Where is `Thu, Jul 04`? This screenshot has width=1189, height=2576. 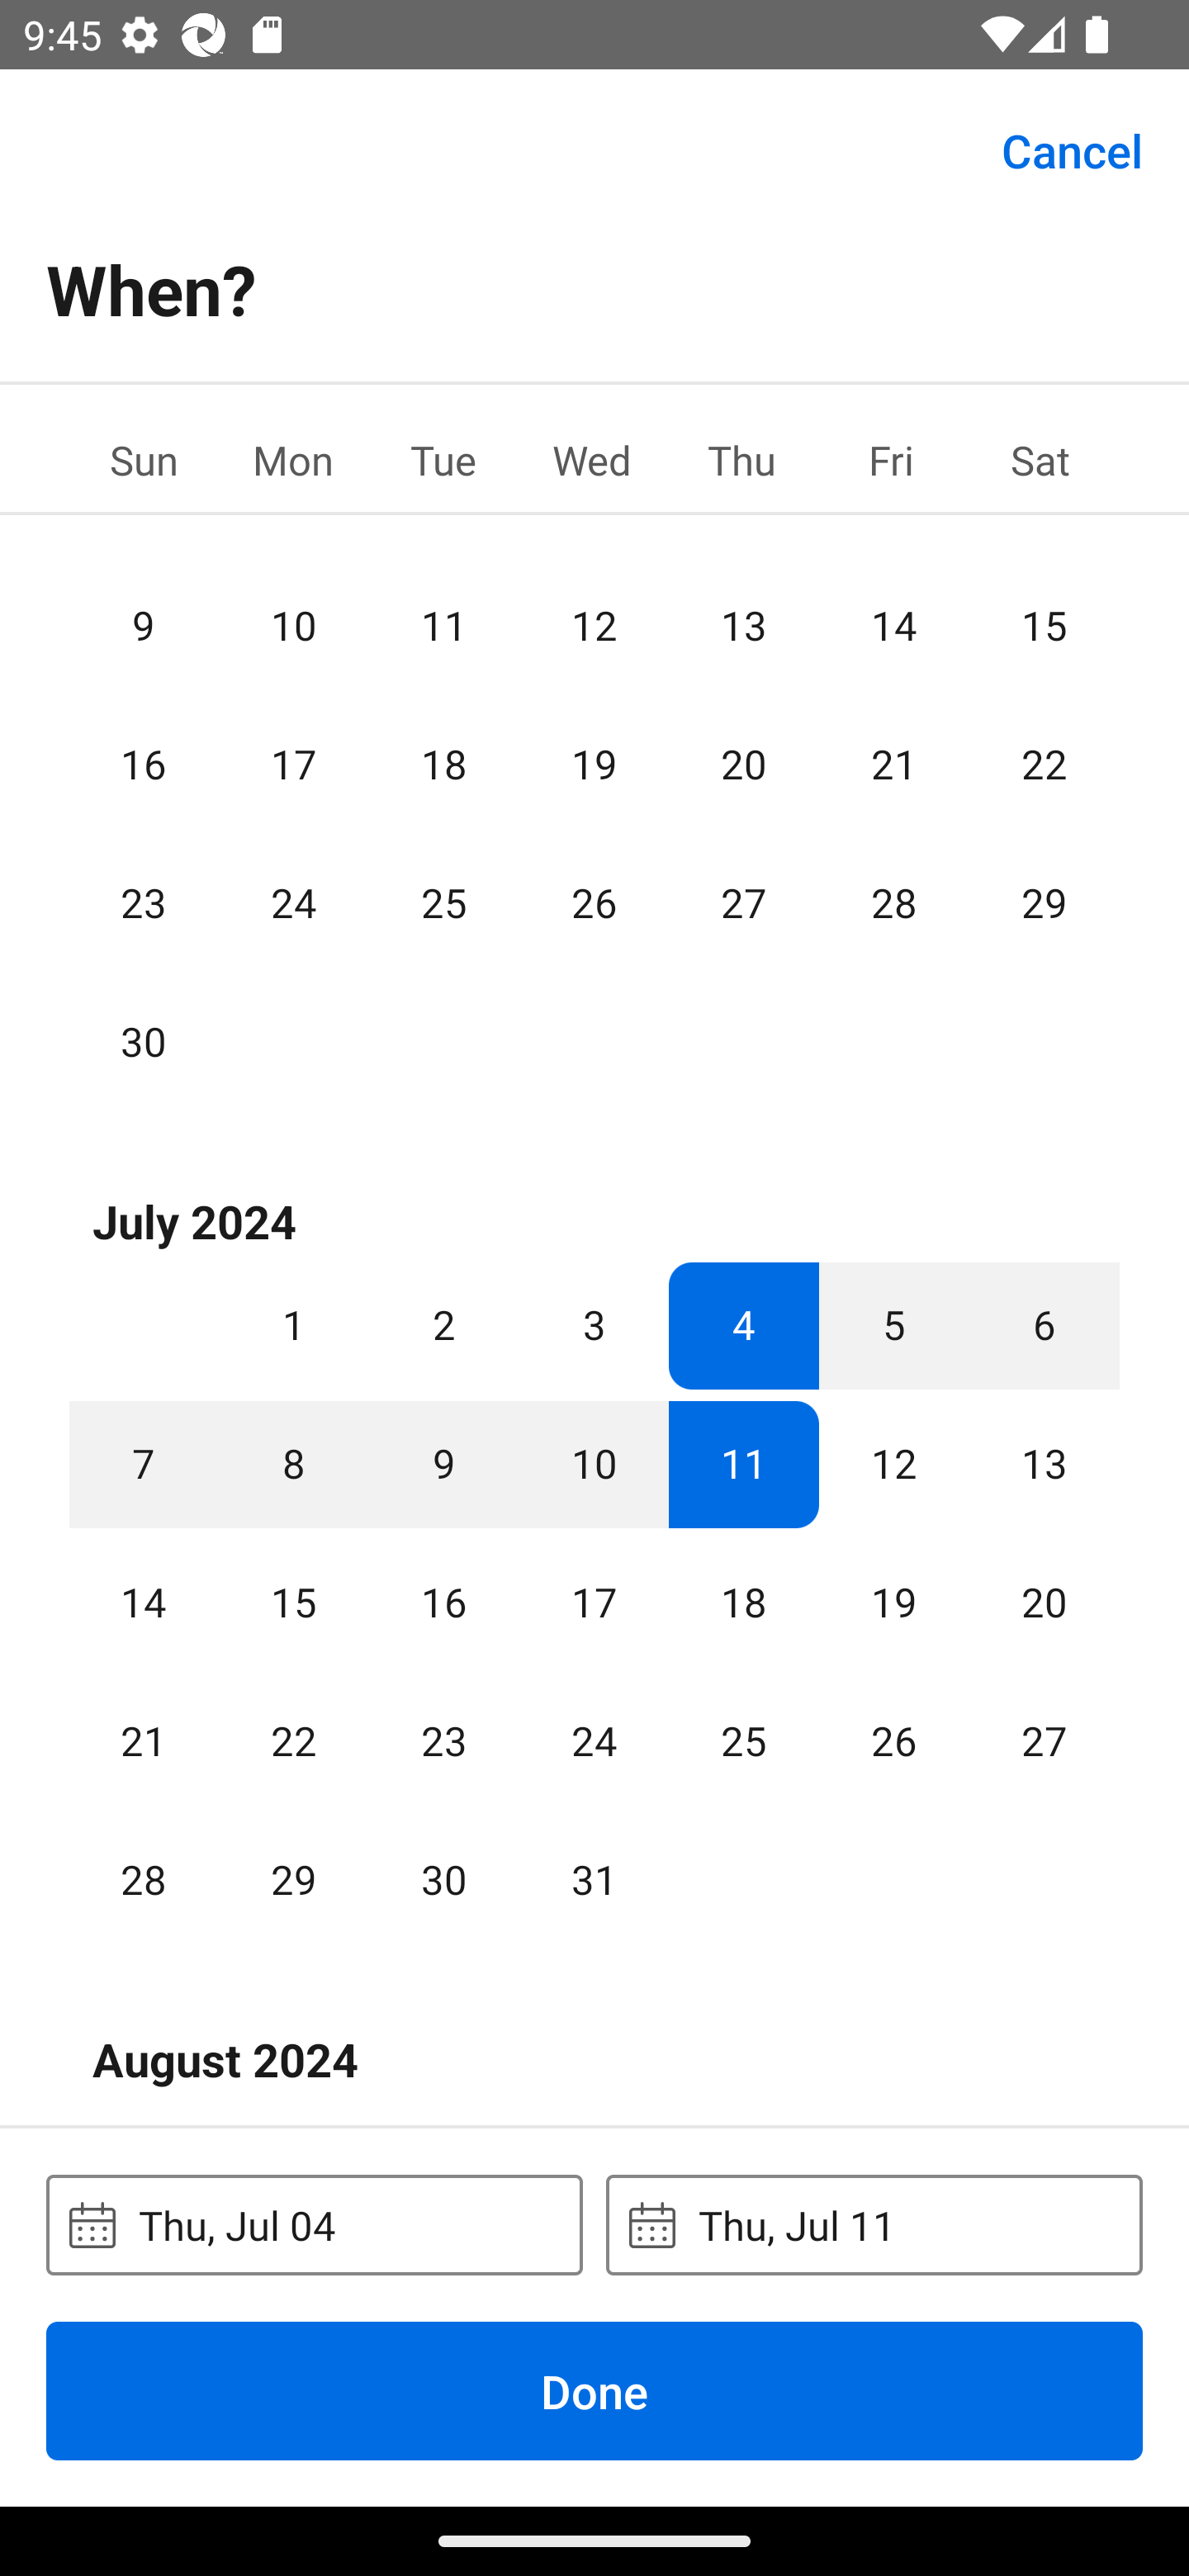 Thu, Jul 04 is located at coordinates (314, 2224).